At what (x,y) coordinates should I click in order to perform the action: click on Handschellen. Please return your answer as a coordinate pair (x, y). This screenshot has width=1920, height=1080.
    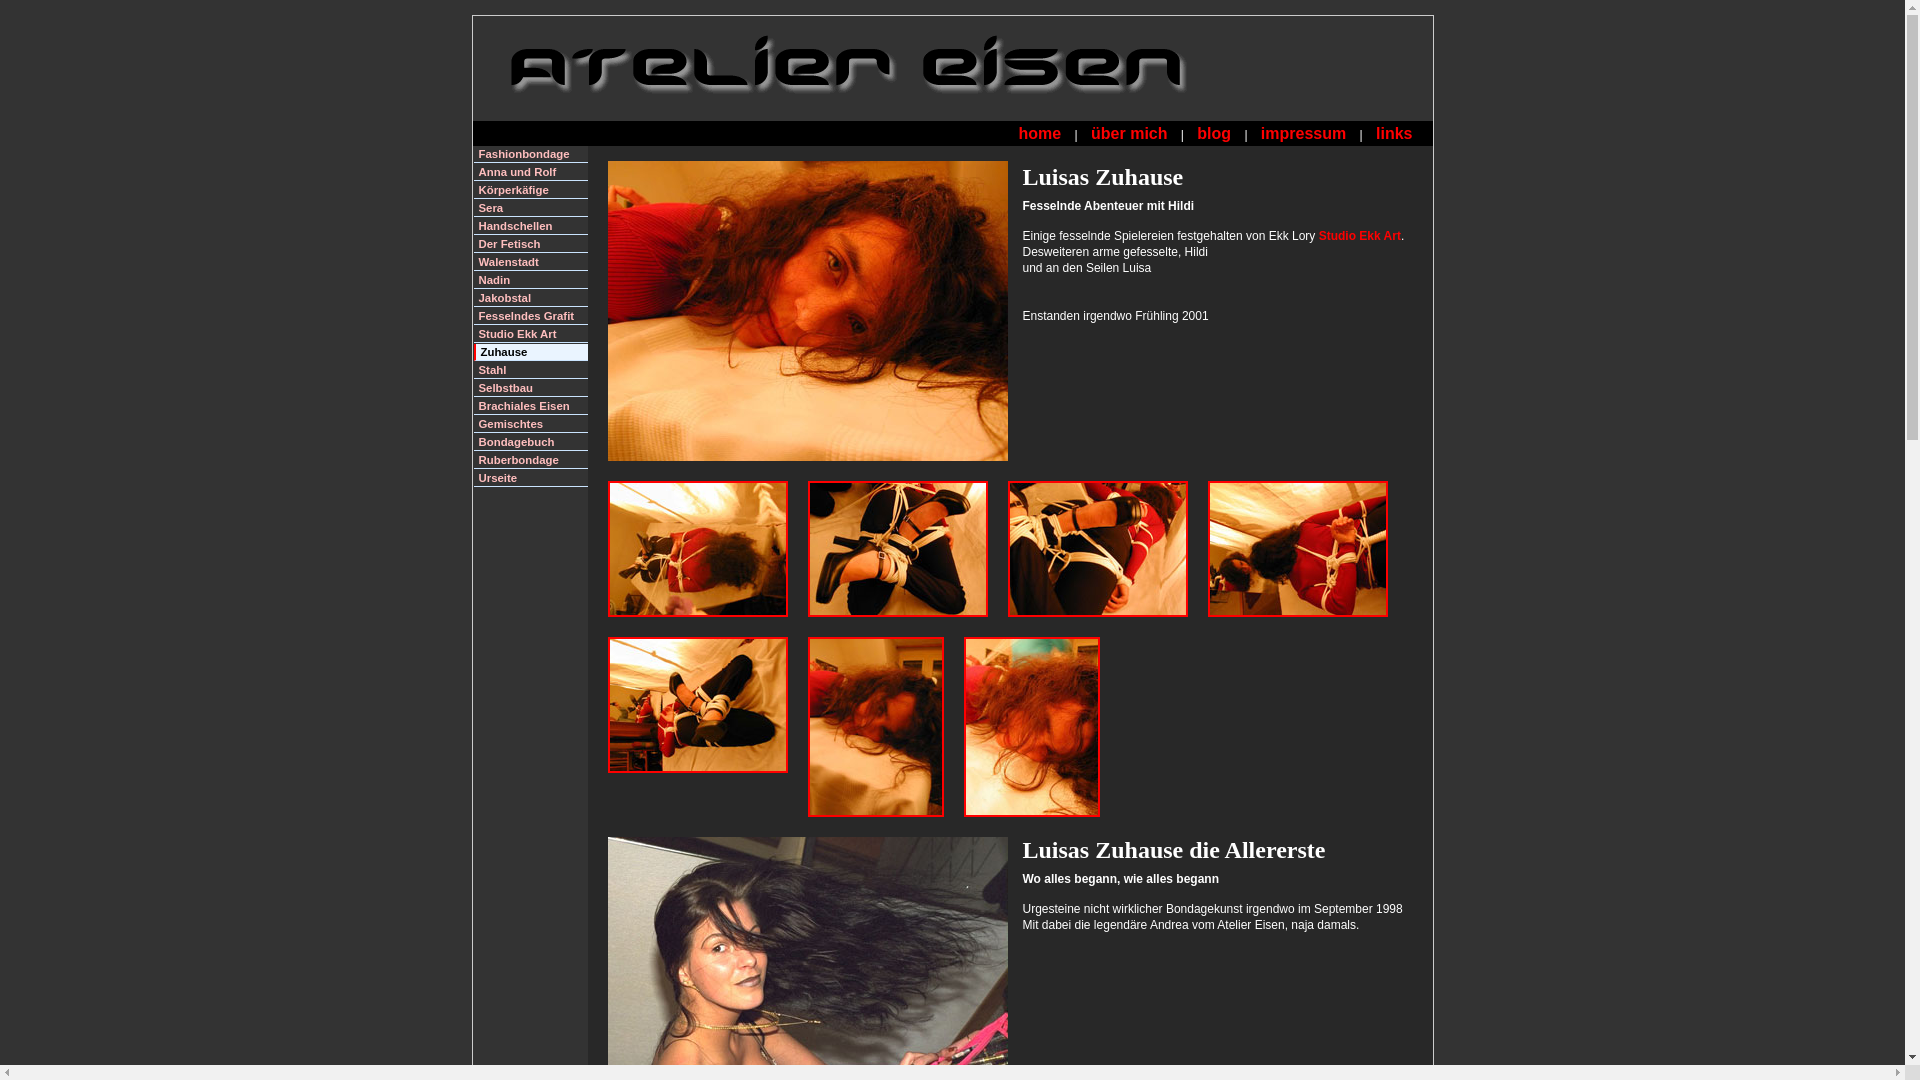
    Looking at the image, I should click on (531, 226).